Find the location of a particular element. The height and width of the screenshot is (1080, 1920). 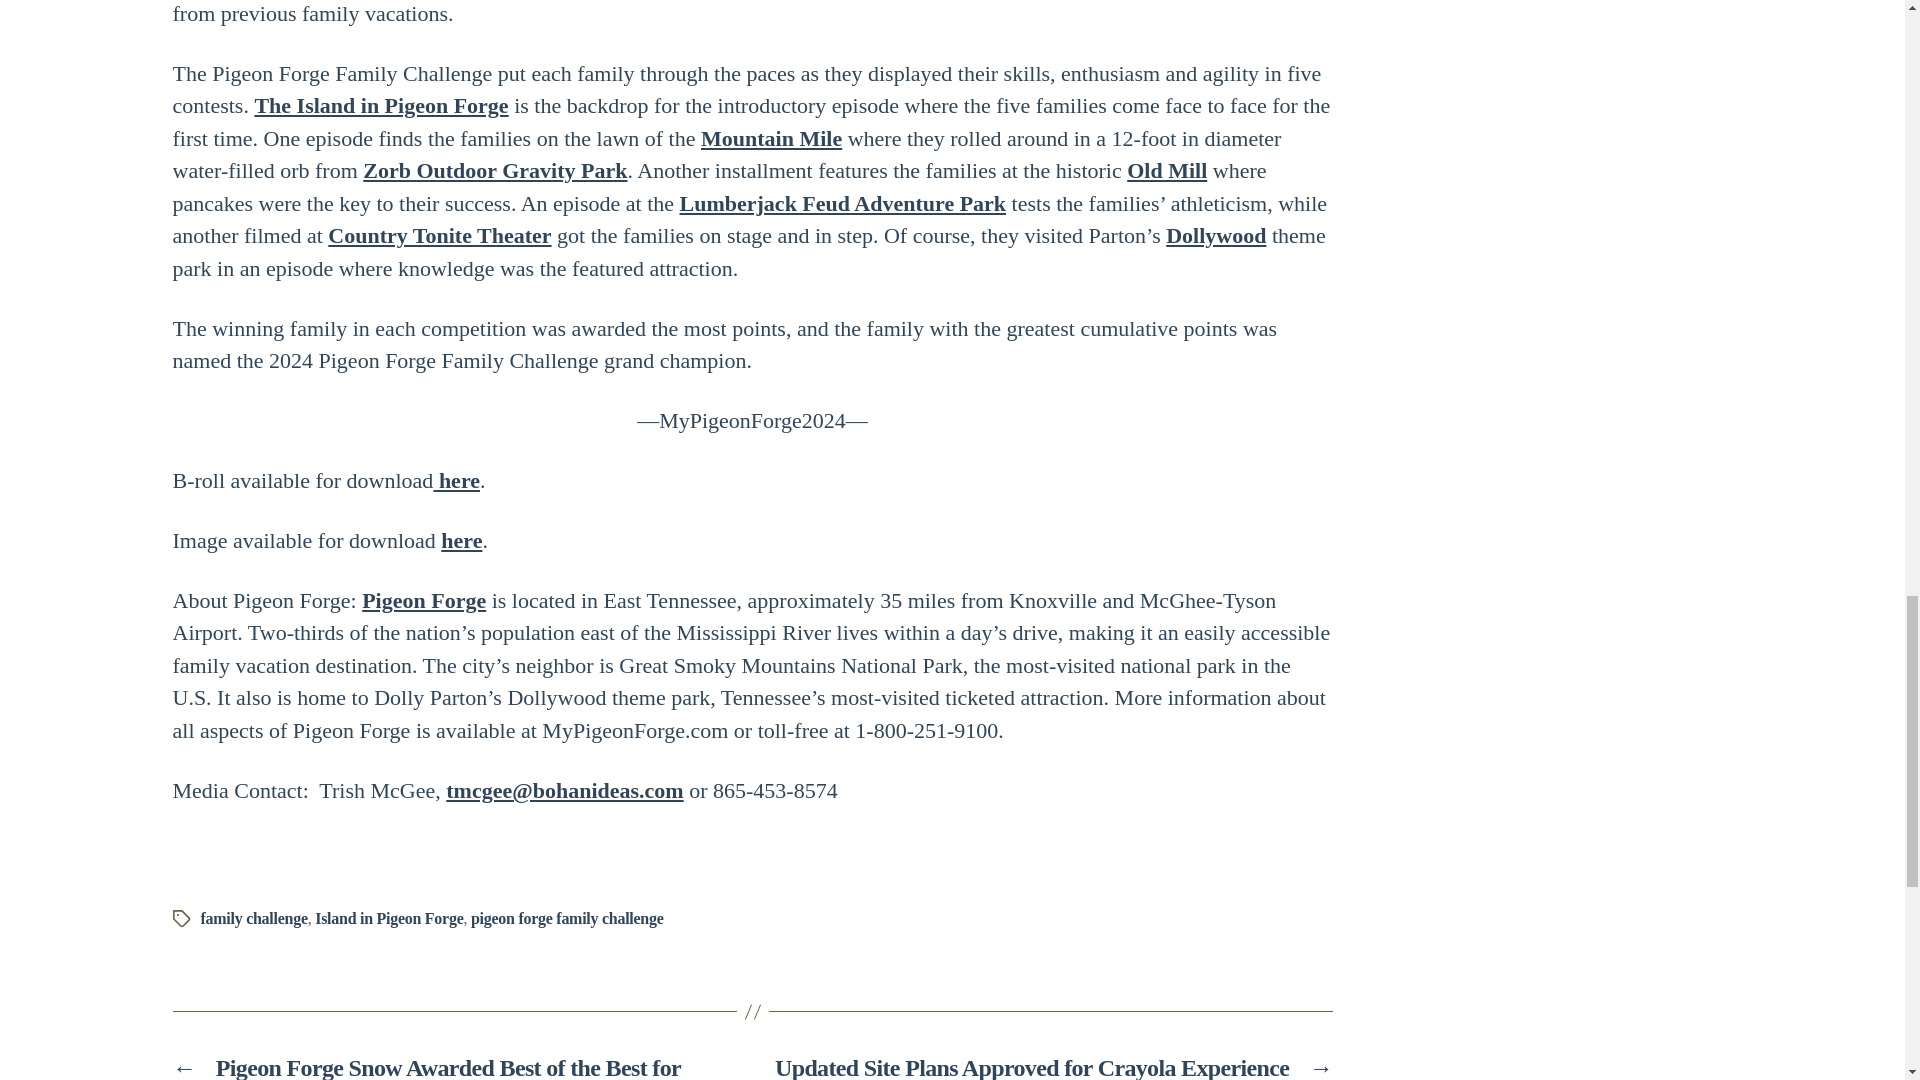

pigeon forge family challenge is located at coordinates (567, 918).